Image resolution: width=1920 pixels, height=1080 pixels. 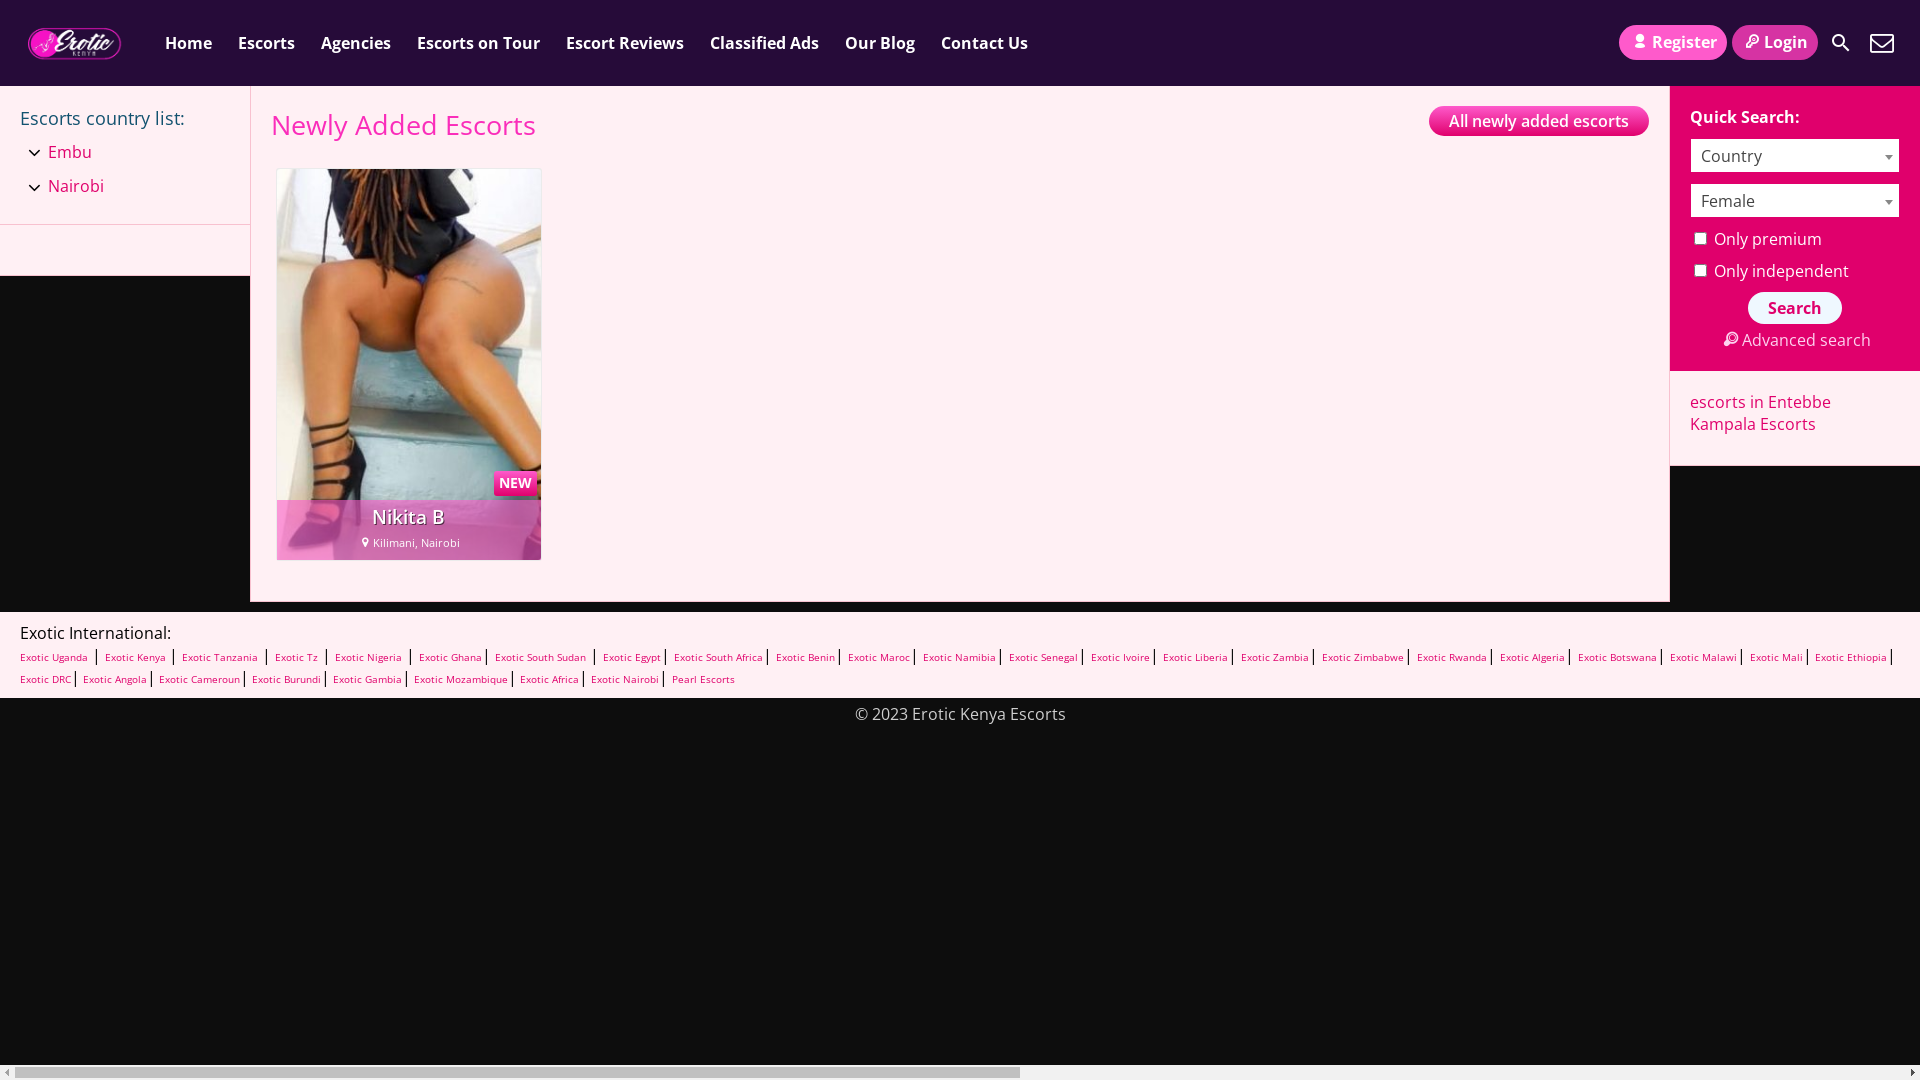 I want to click on Exotic Liberia, so click(x=1196, y=657).